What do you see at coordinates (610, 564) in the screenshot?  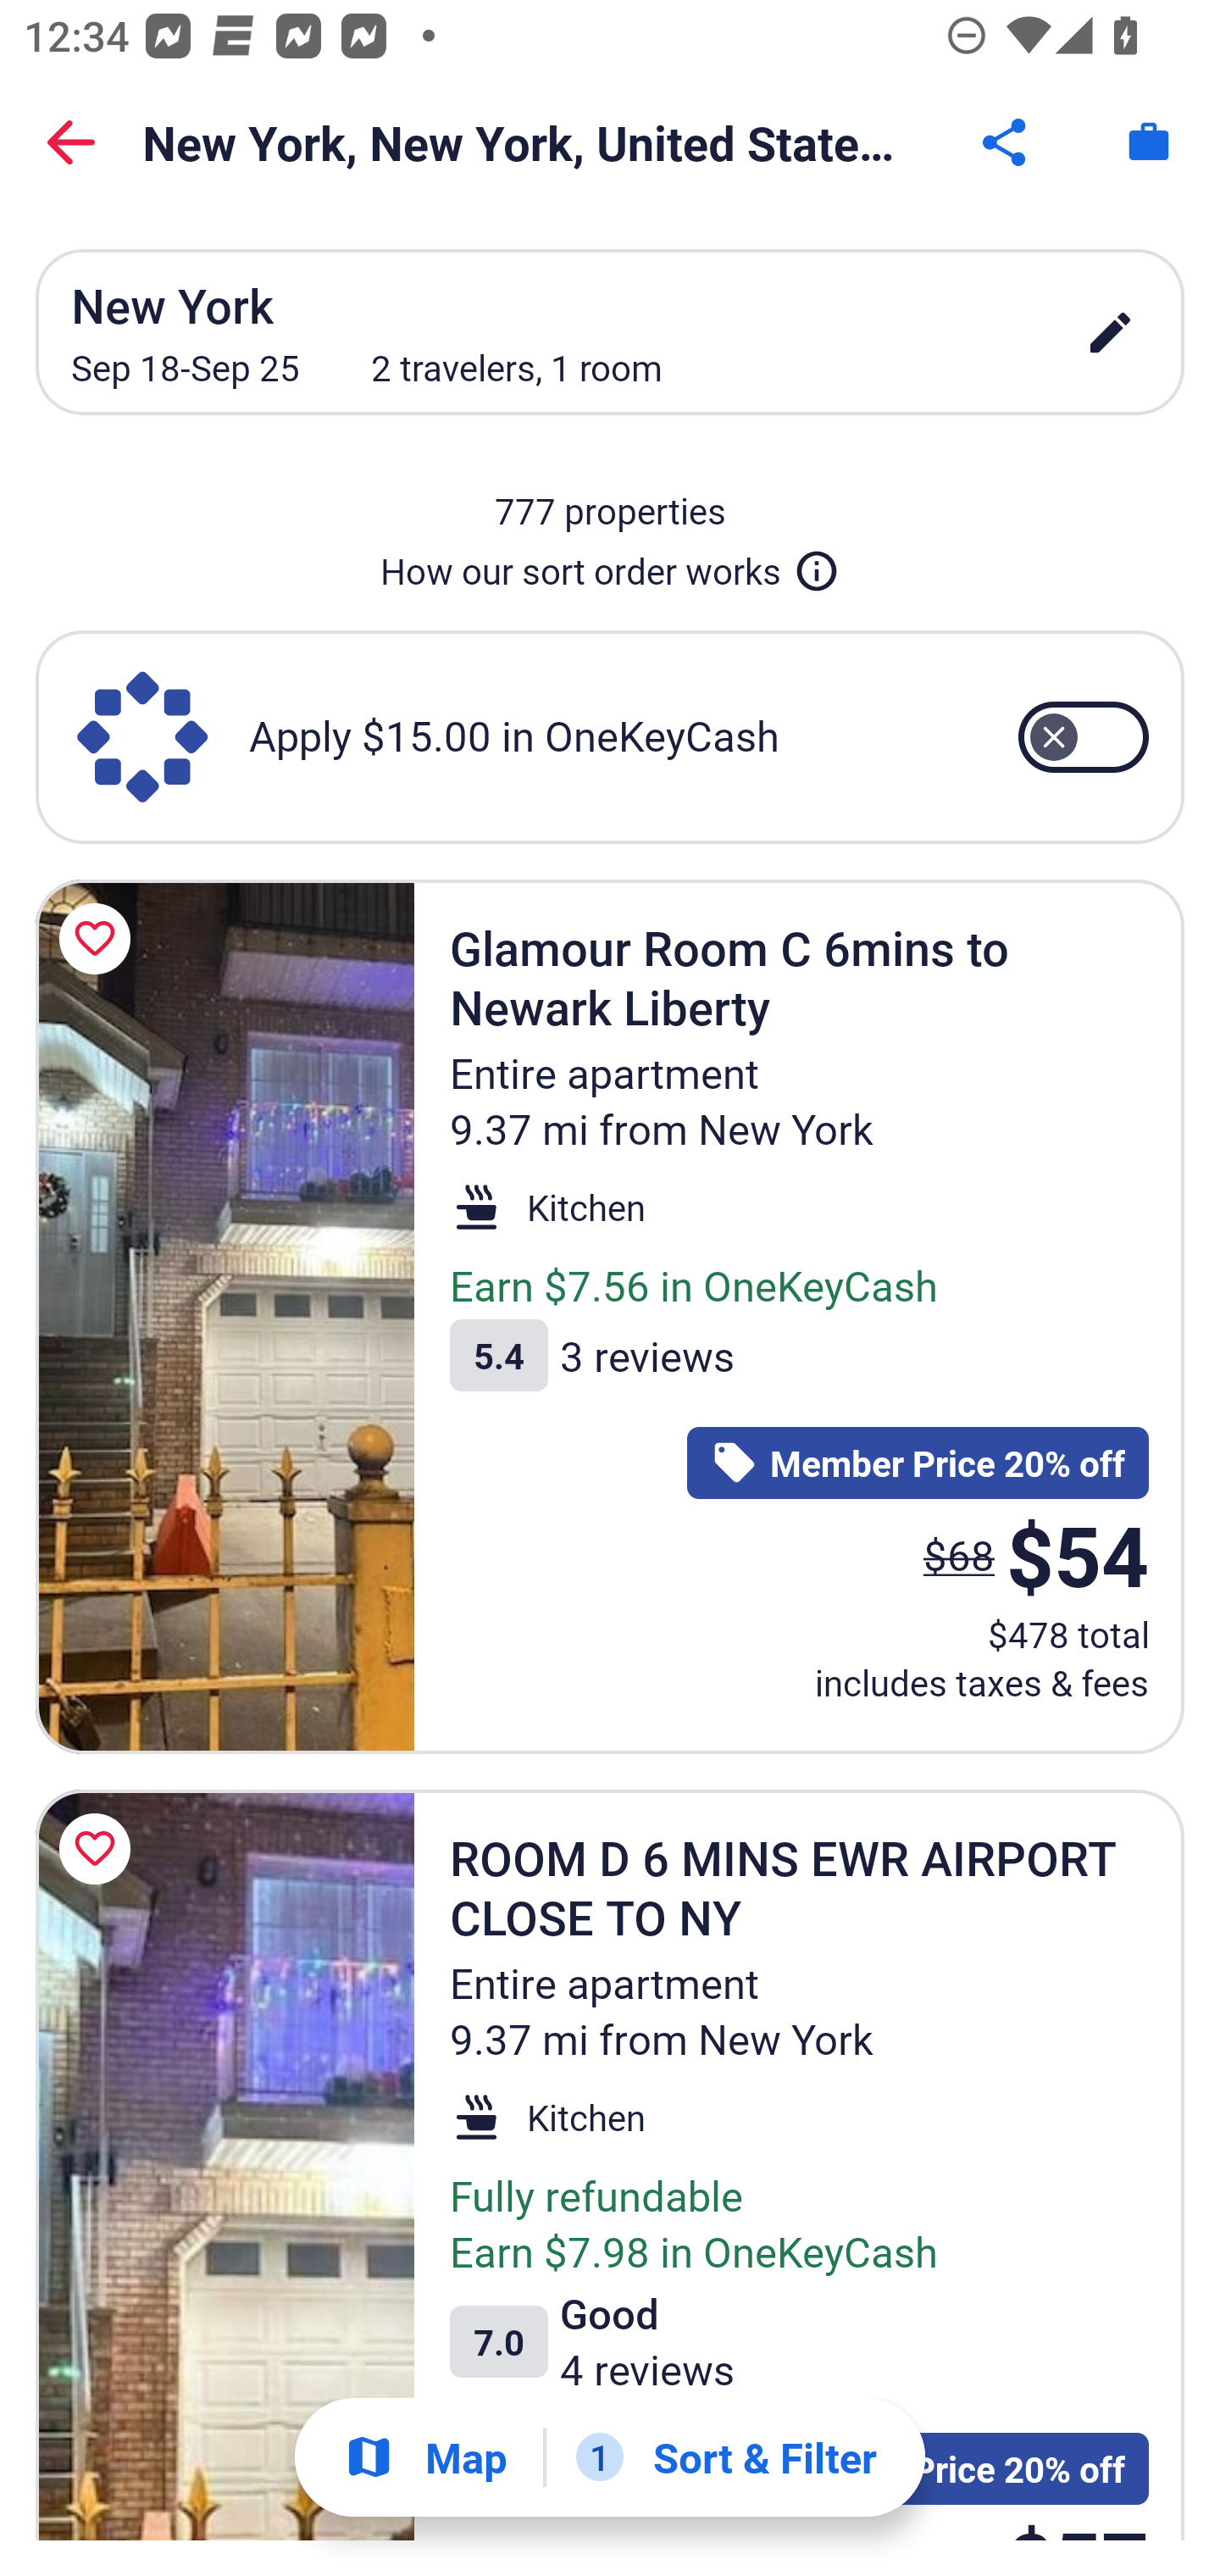 I see `How our sort order works` at bounding box center [610, 564].